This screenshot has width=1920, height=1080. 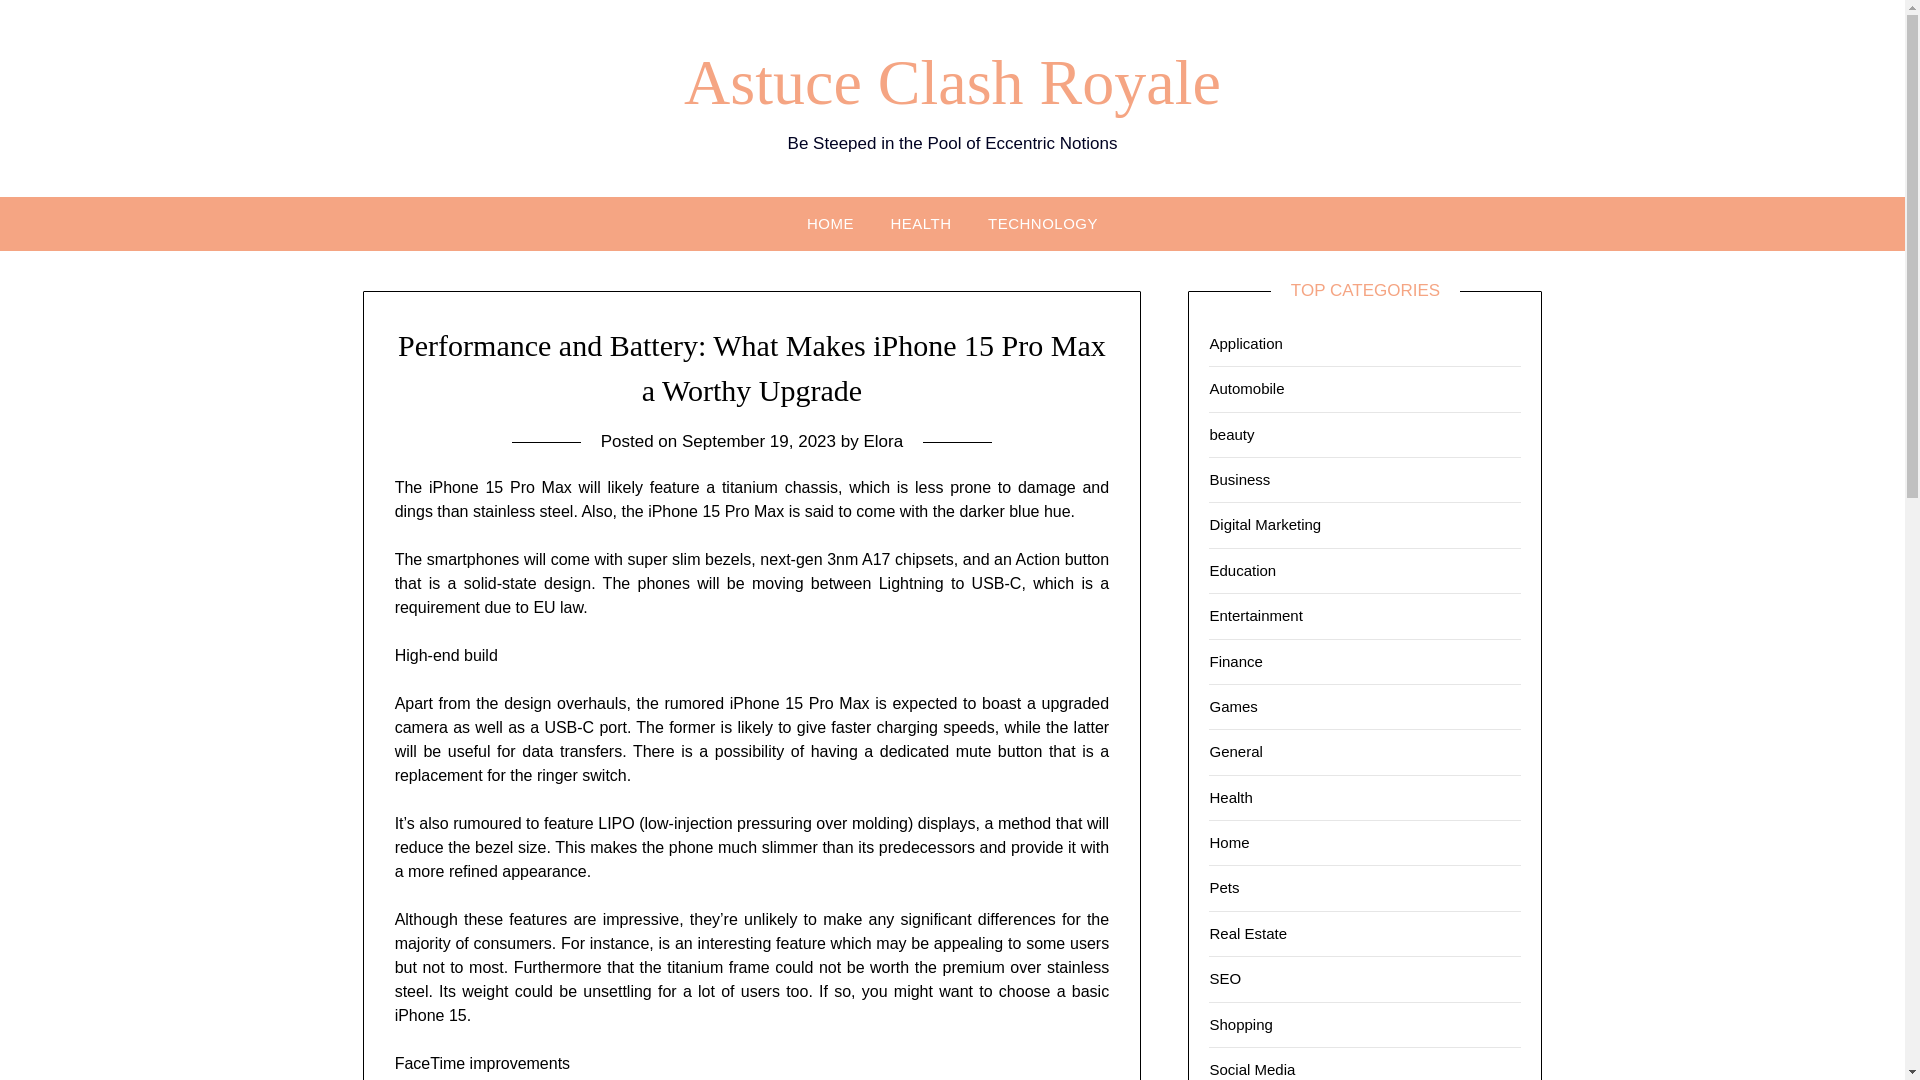 I want to click on Real Estate, so click(x=1248, y=932).